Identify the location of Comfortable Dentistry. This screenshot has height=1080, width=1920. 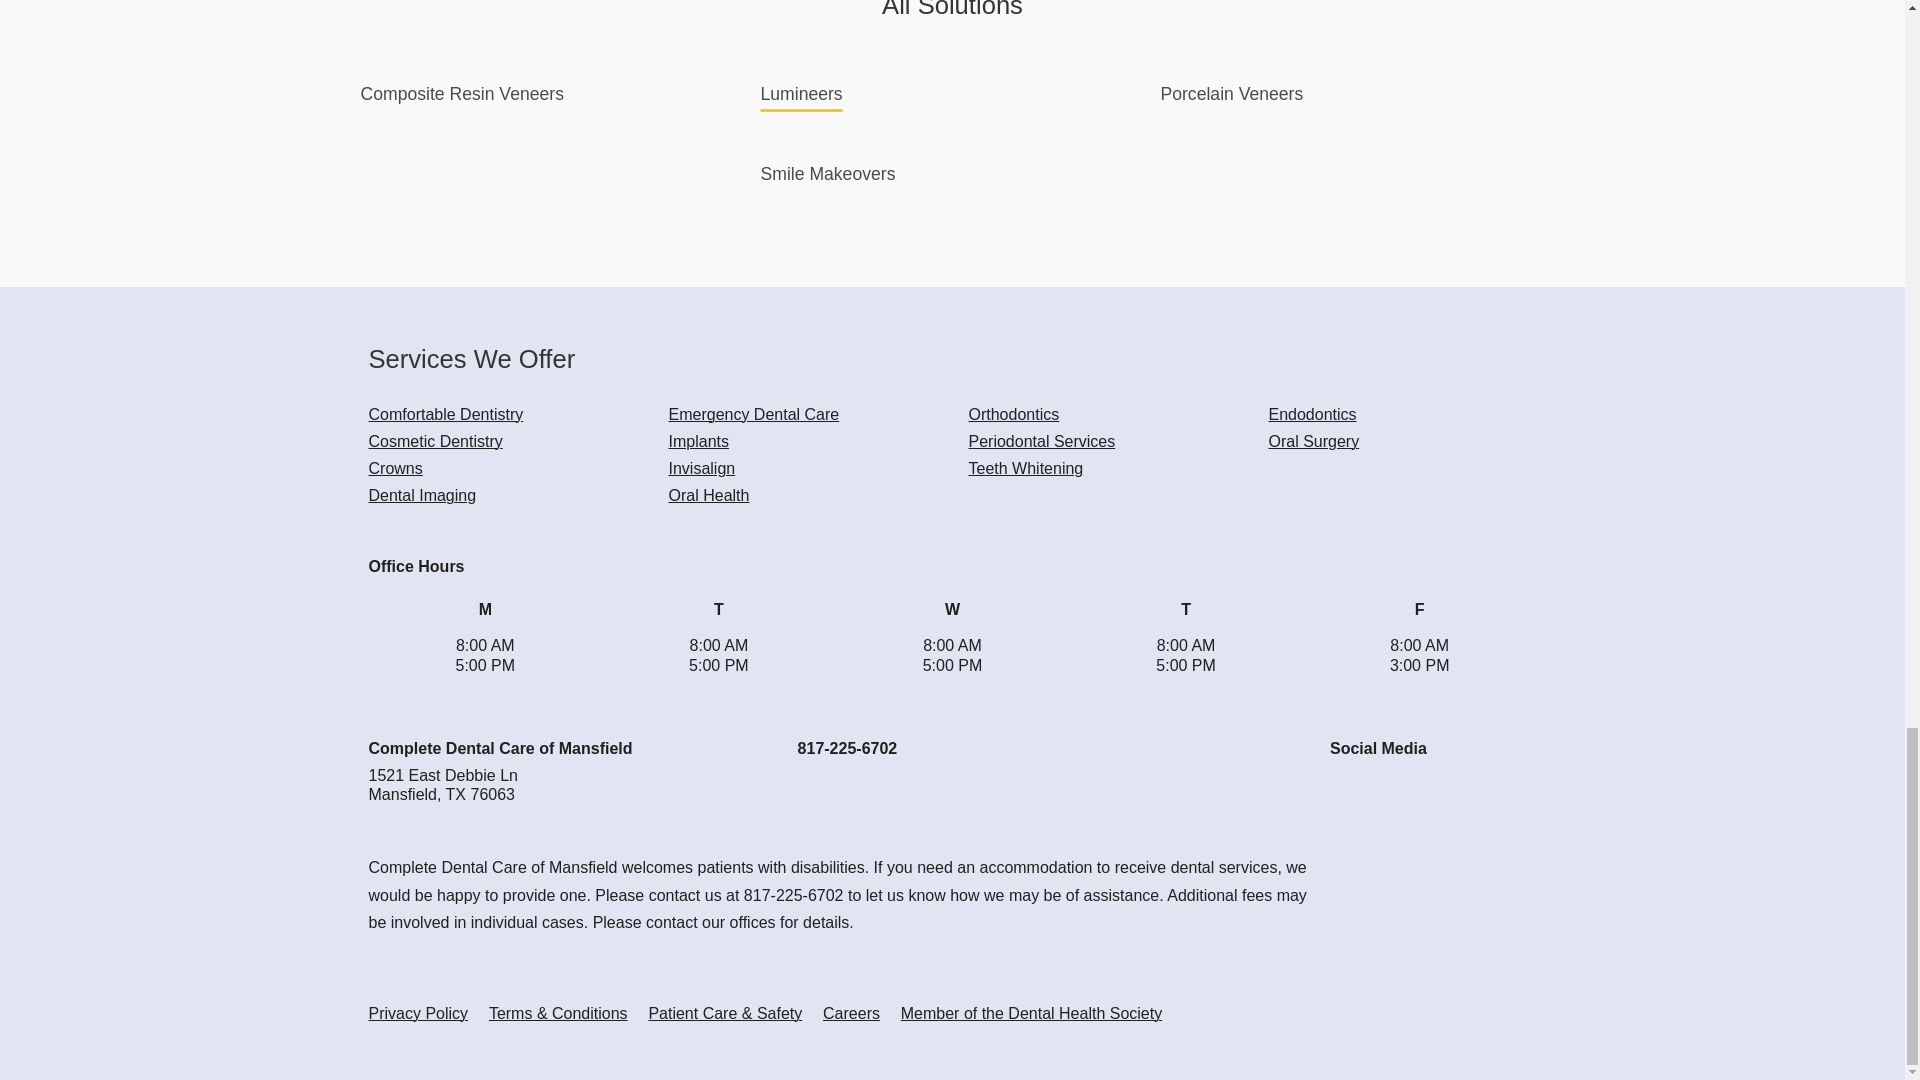
(445, 414).